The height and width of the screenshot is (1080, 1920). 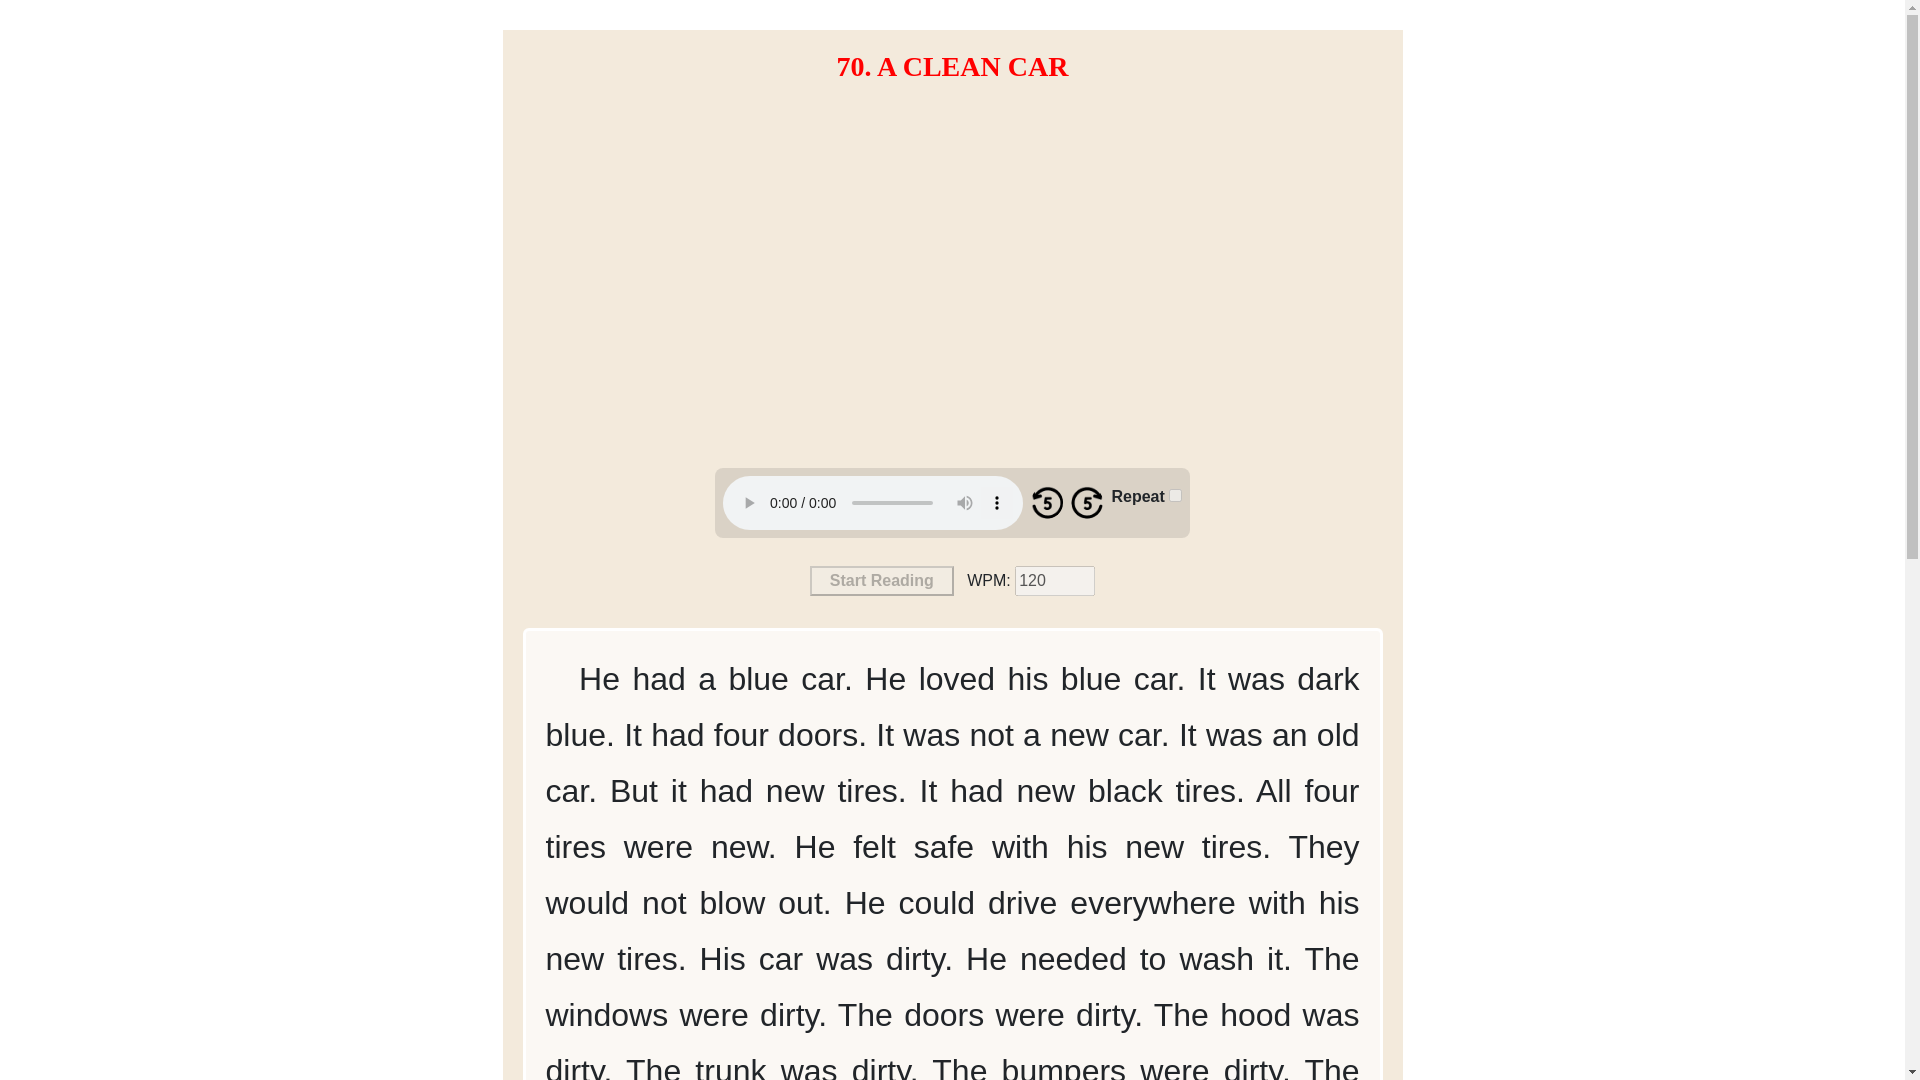 I want to click on Start Reading, so click(x=882, y=580).